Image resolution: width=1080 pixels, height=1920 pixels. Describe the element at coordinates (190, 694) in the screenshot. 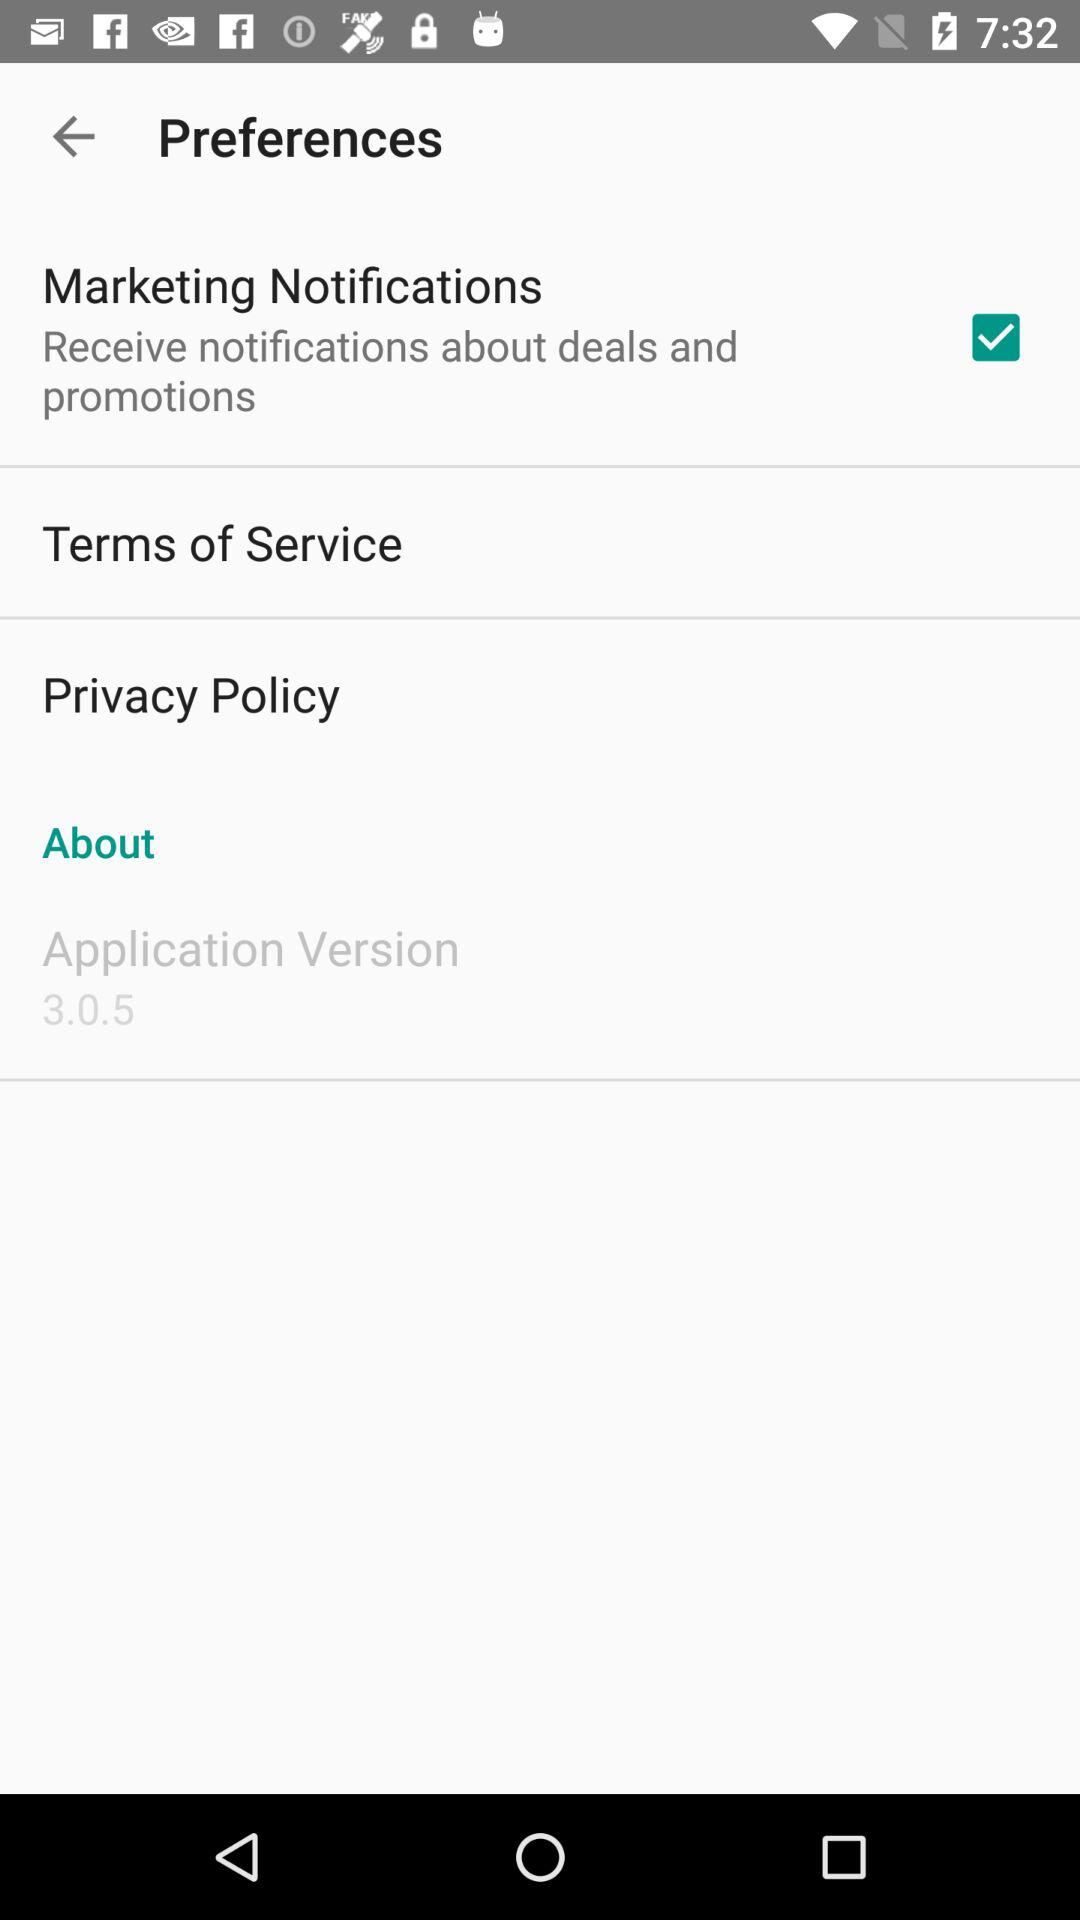

I see `select the privacy policy item` at that location.